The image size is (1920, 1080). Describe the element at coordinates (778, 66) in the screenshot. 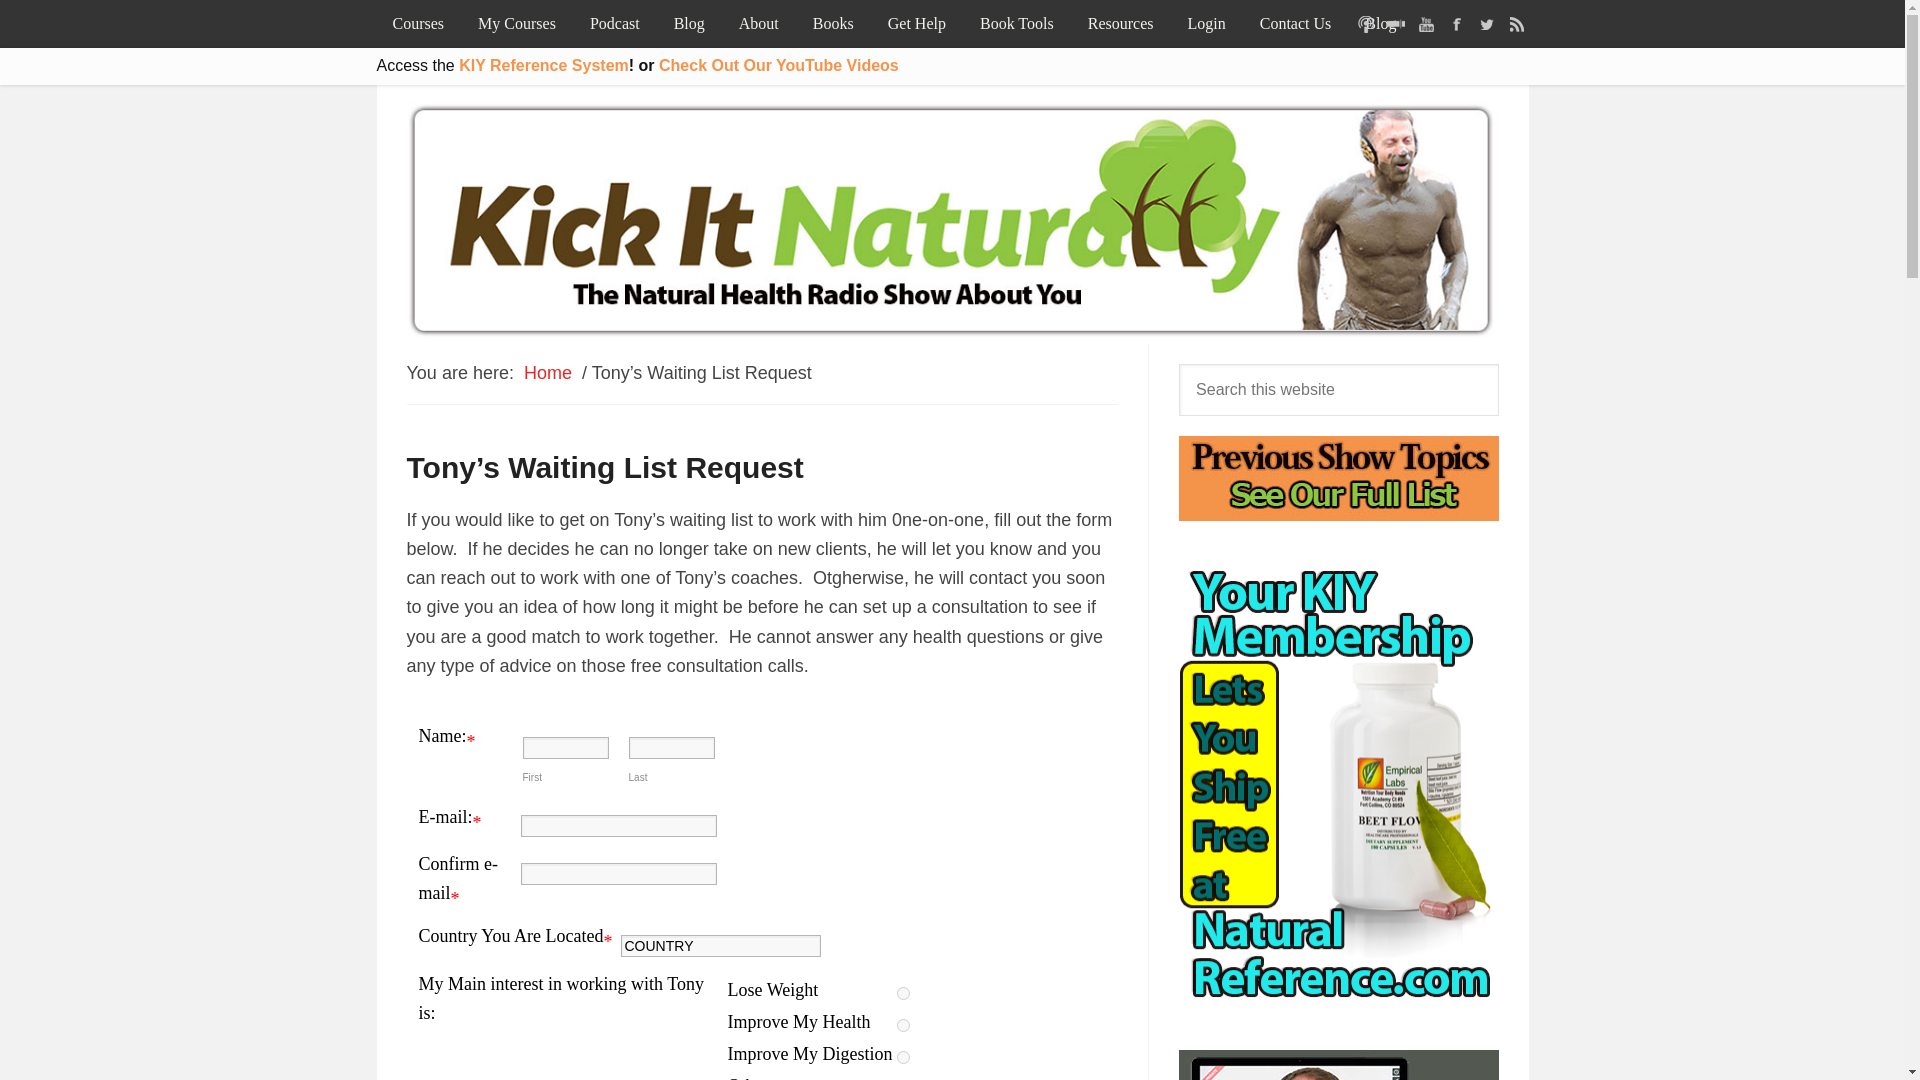

I see `Check Out Our YouTube Videos` at that location.